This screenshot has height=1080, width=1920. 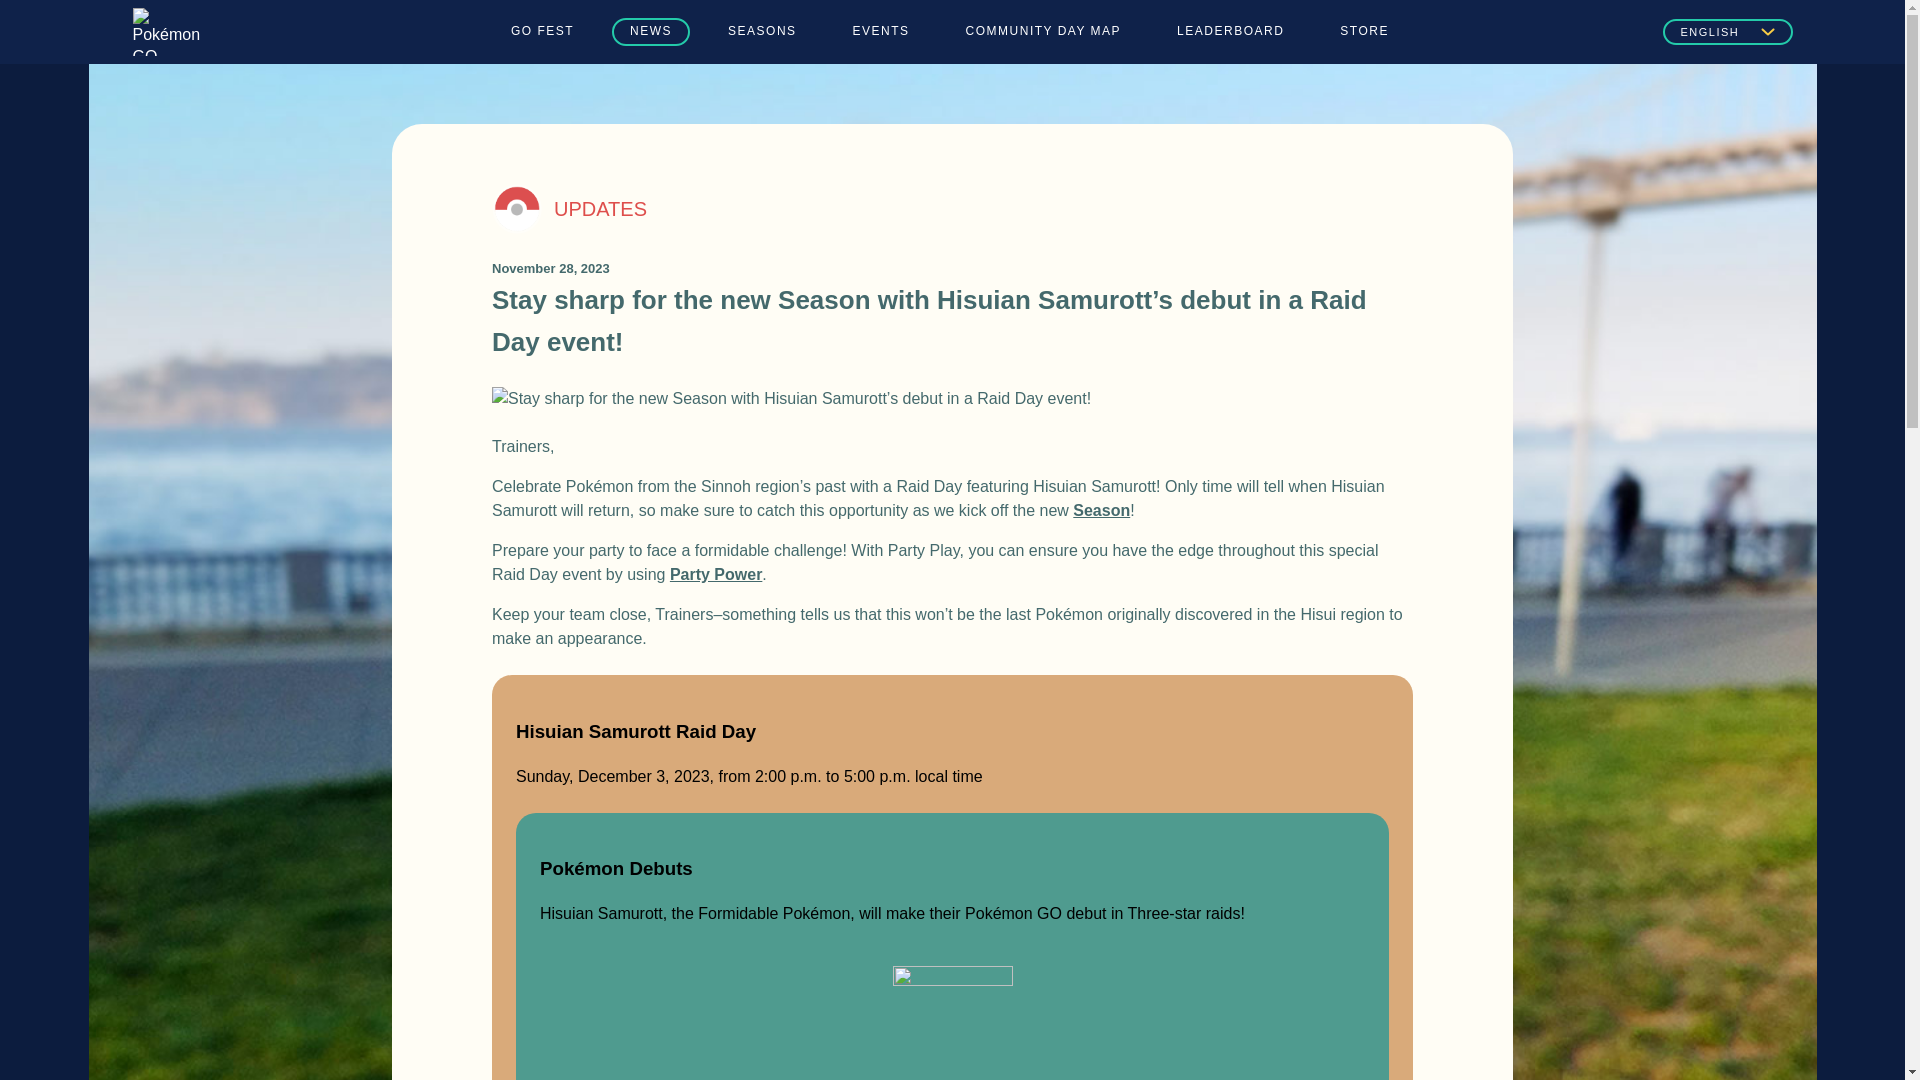 I want to click on EVENTS, so click(x=881, y=32).